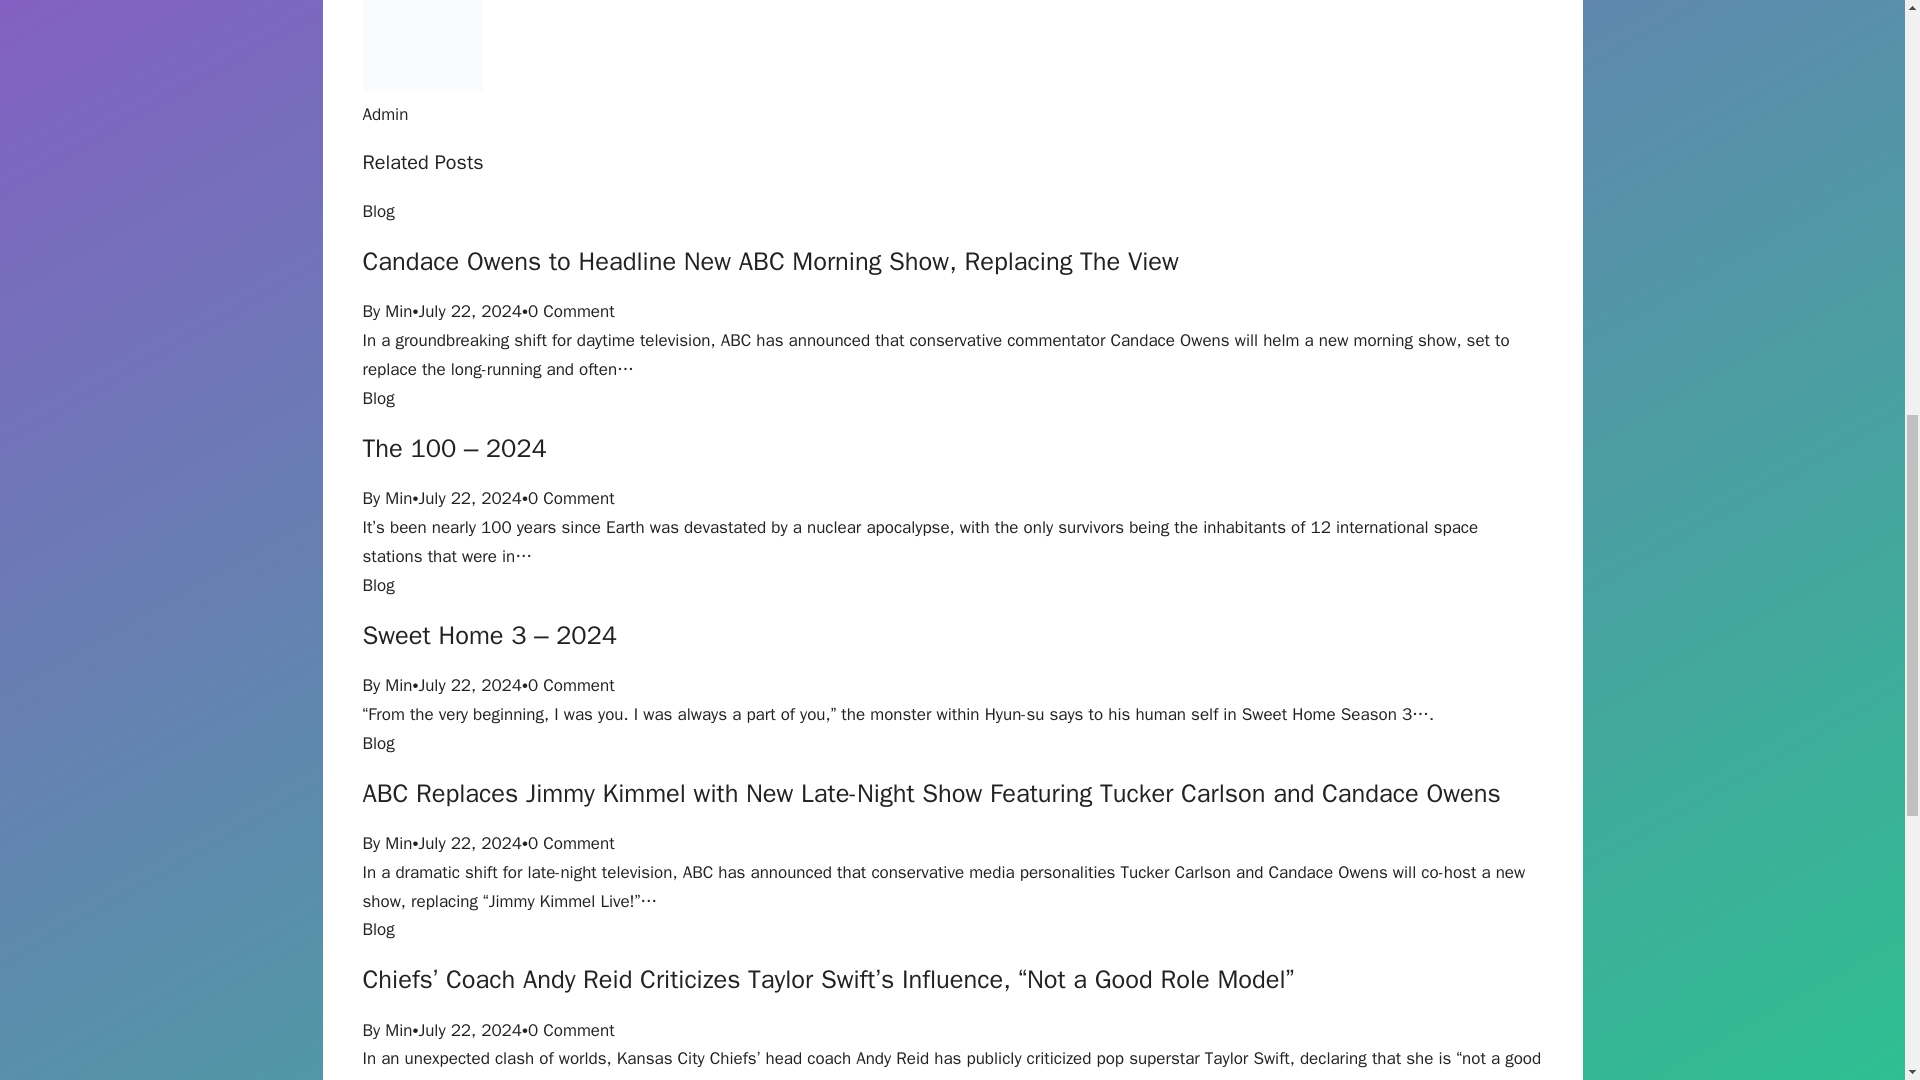 This screenshot has width=1920, height=1080. Describe the element at coordinates (378, 585) in the screenshot. I see `Blog` at that location.